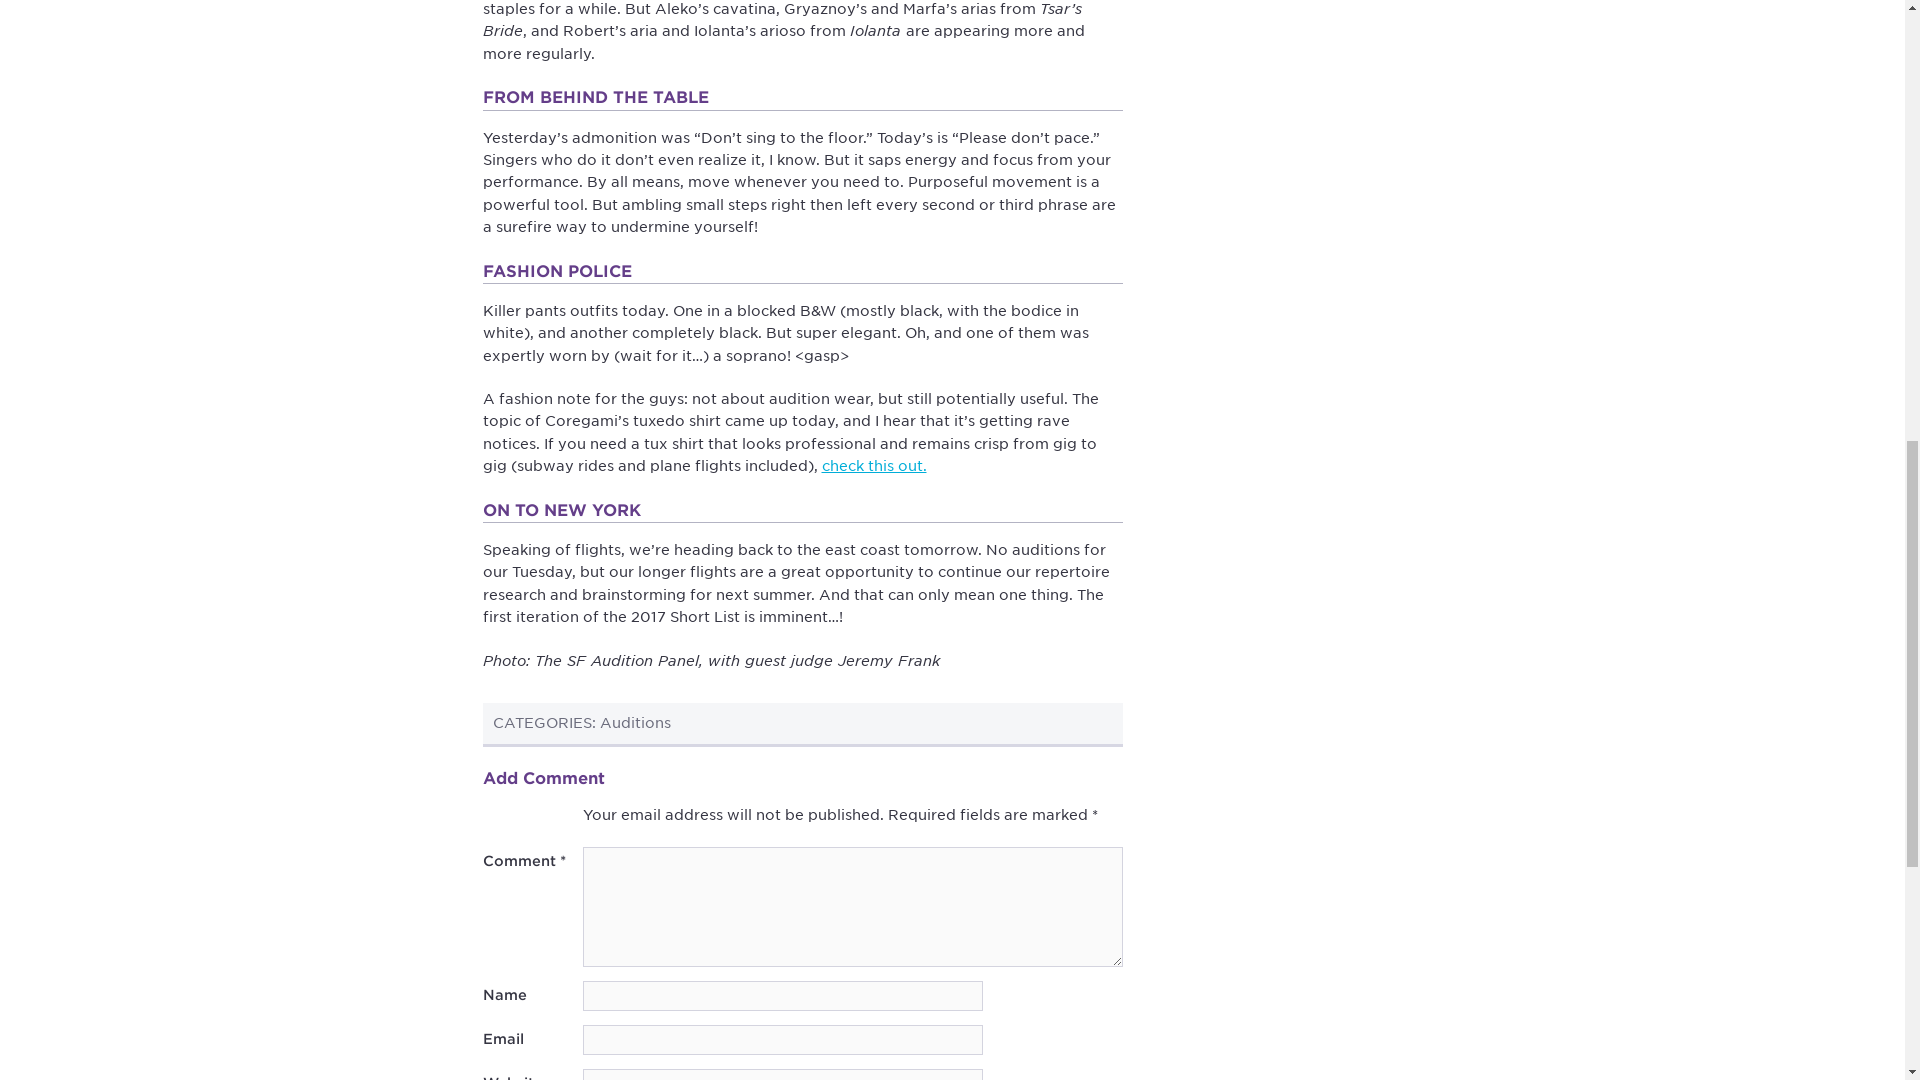 This screenshot has width=1920, height=1080. What do you see at coordinates (634, 722) in the screenshot?
I see `Auditions` at bounding box center [634, 722].